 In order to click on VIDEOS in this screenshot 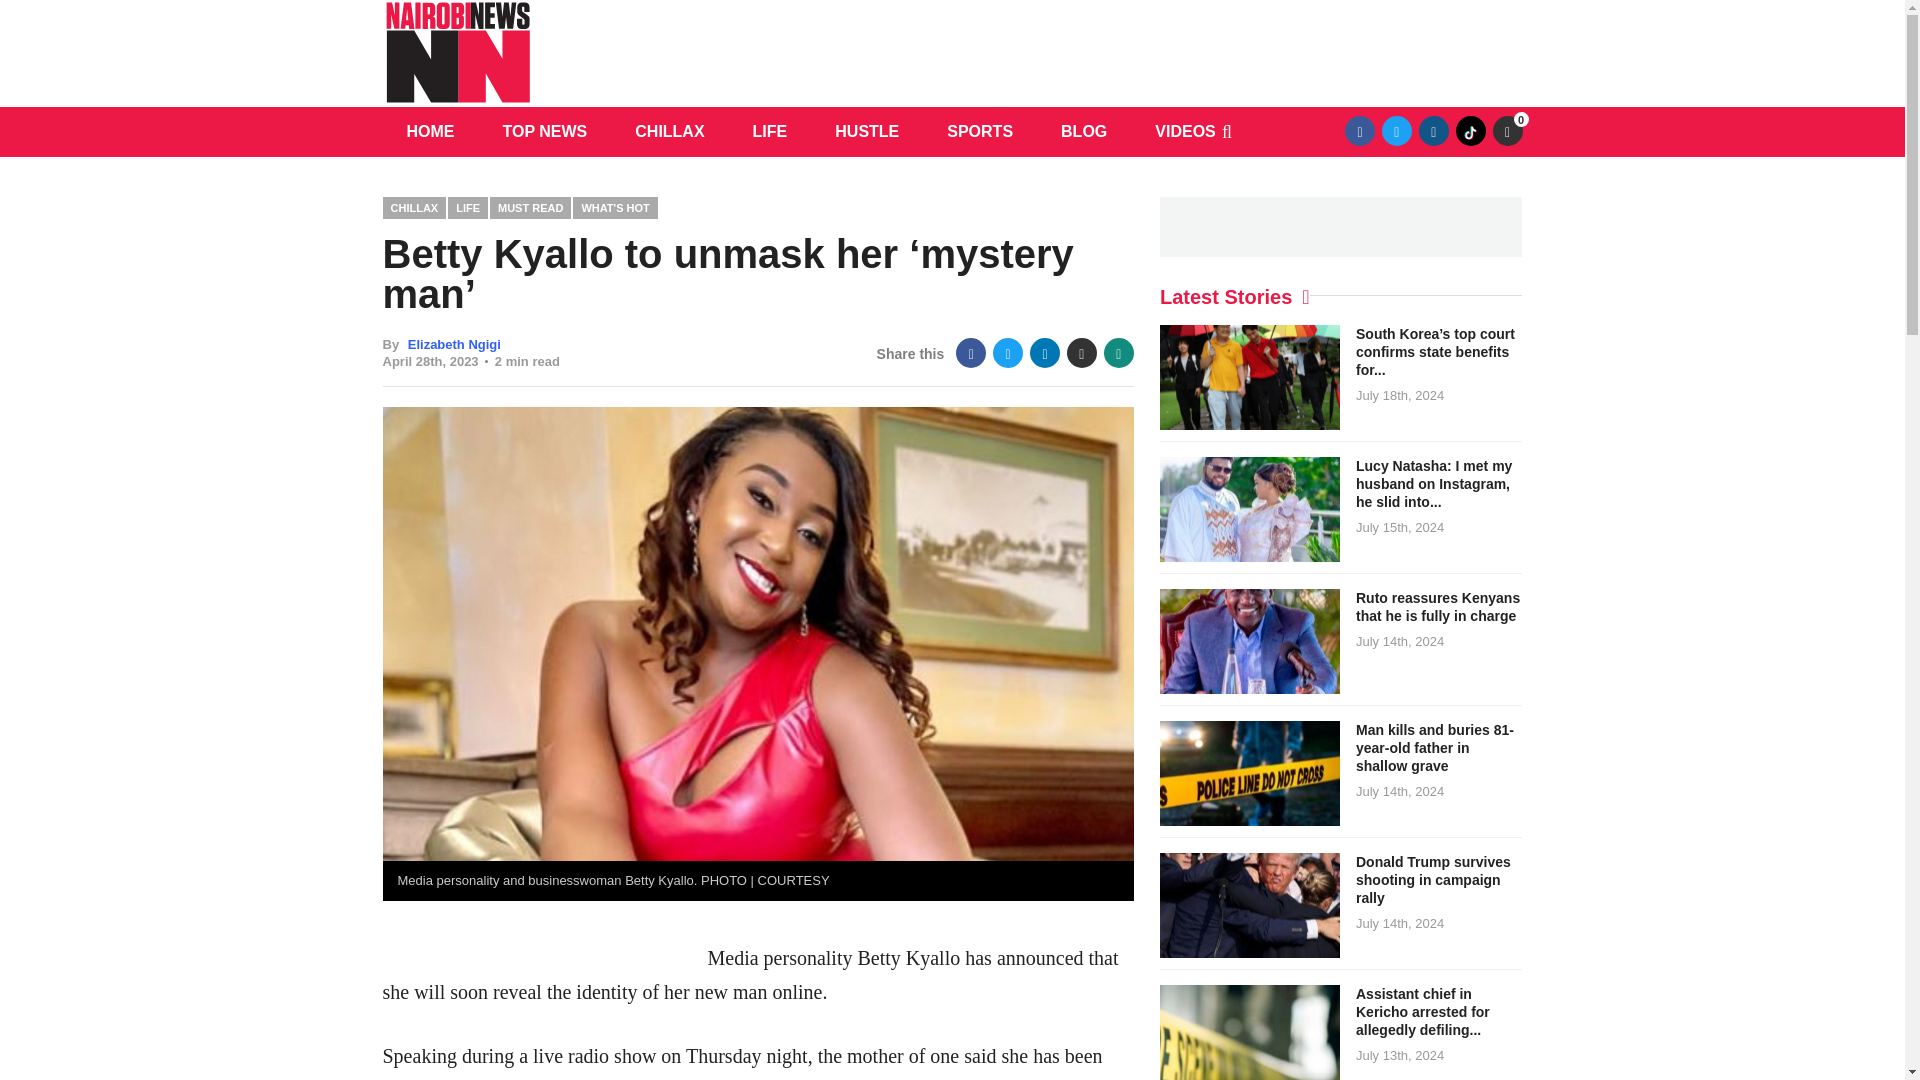, I will do `click(1184, 131)`.